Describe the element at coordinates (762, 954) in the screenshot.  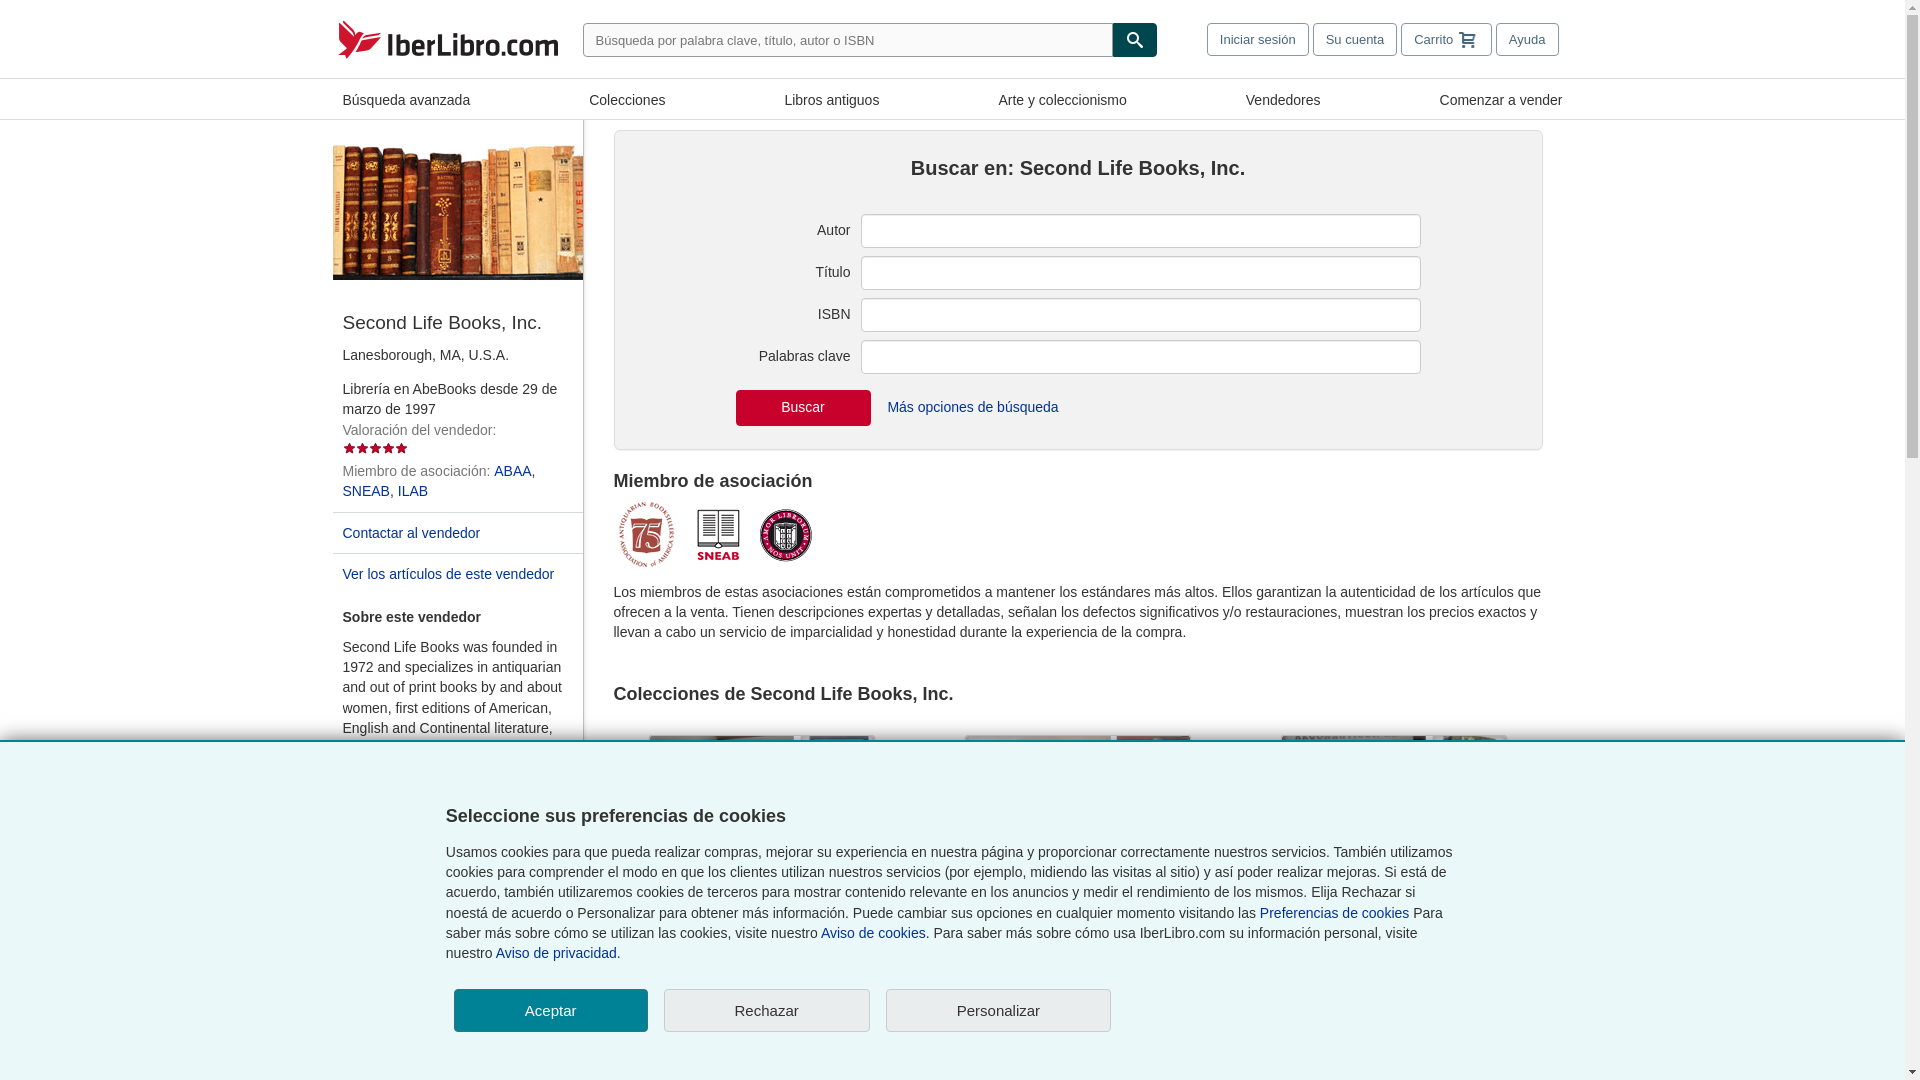
I see `Abolition de Second Life Books, Inc.` at that location.